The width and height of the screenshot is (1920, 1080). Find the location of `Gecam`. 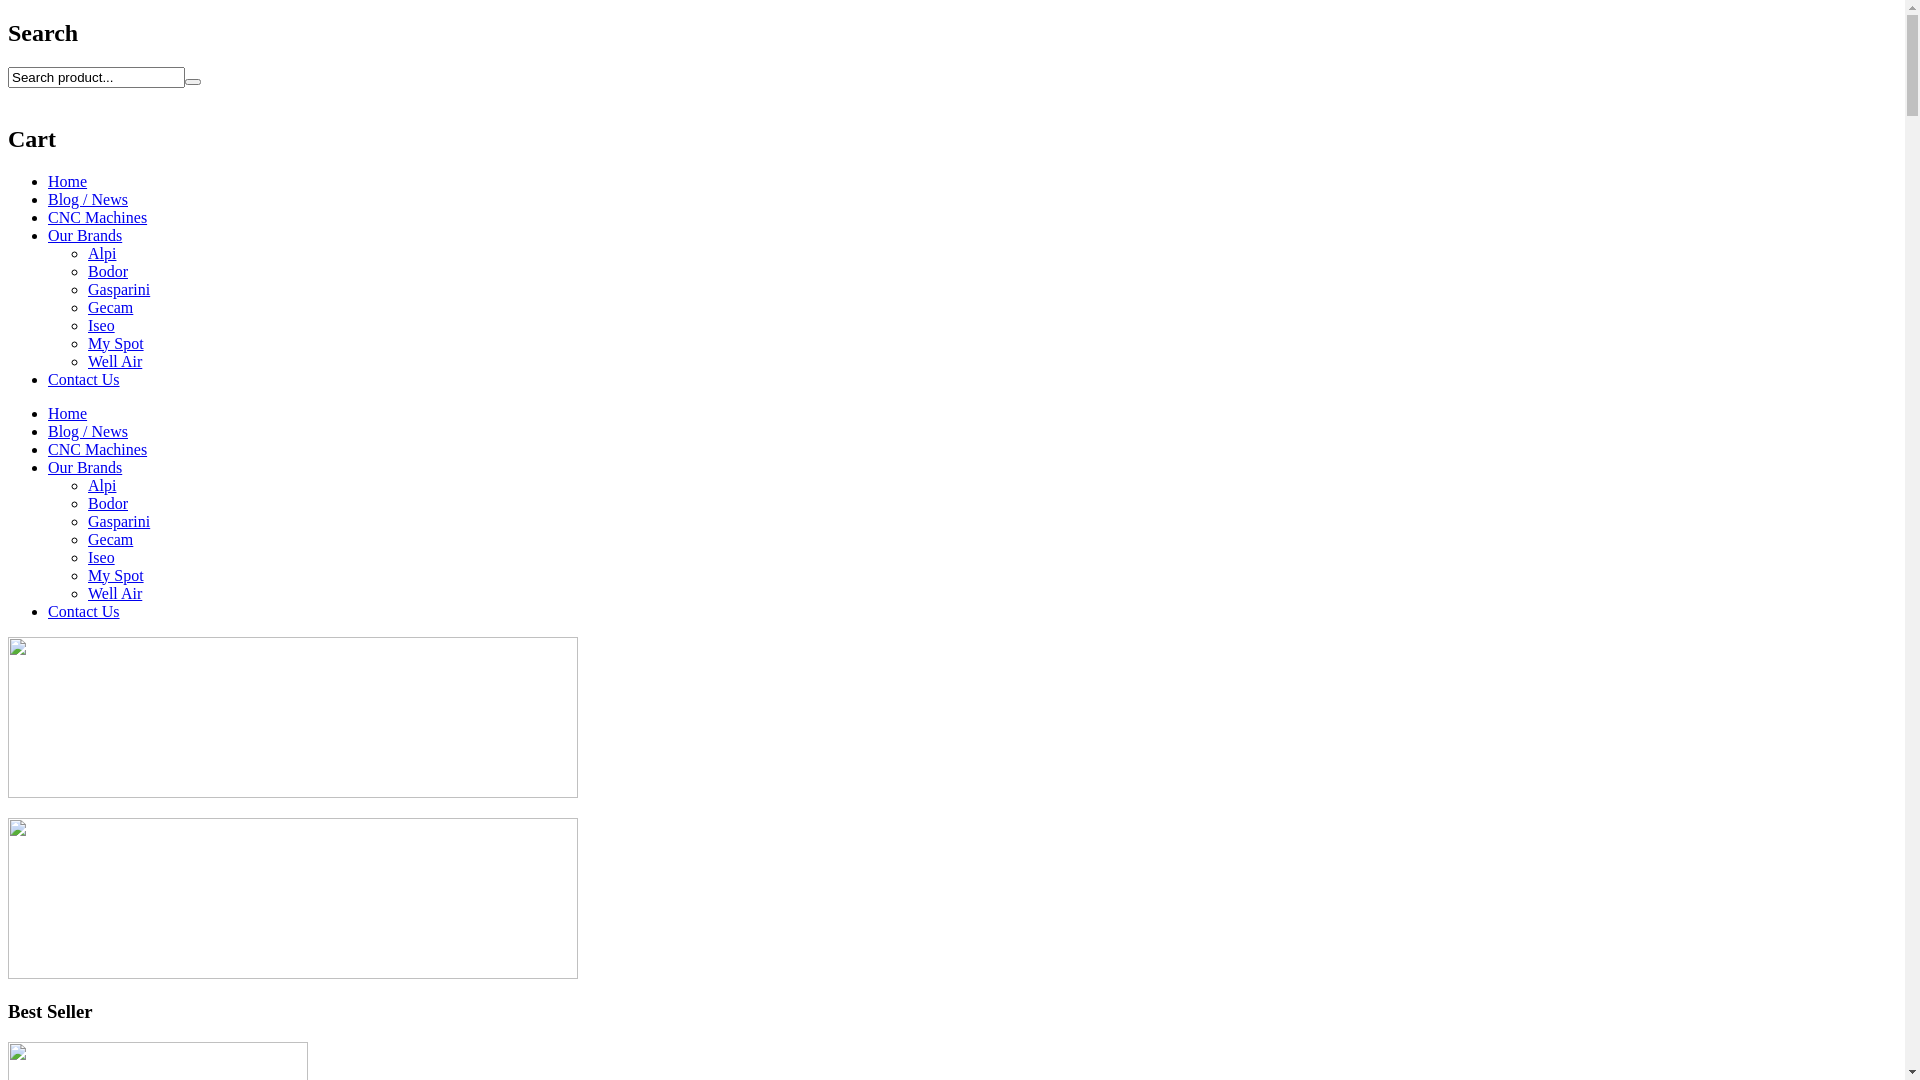

Gecam is located at coordinates (110, 540).